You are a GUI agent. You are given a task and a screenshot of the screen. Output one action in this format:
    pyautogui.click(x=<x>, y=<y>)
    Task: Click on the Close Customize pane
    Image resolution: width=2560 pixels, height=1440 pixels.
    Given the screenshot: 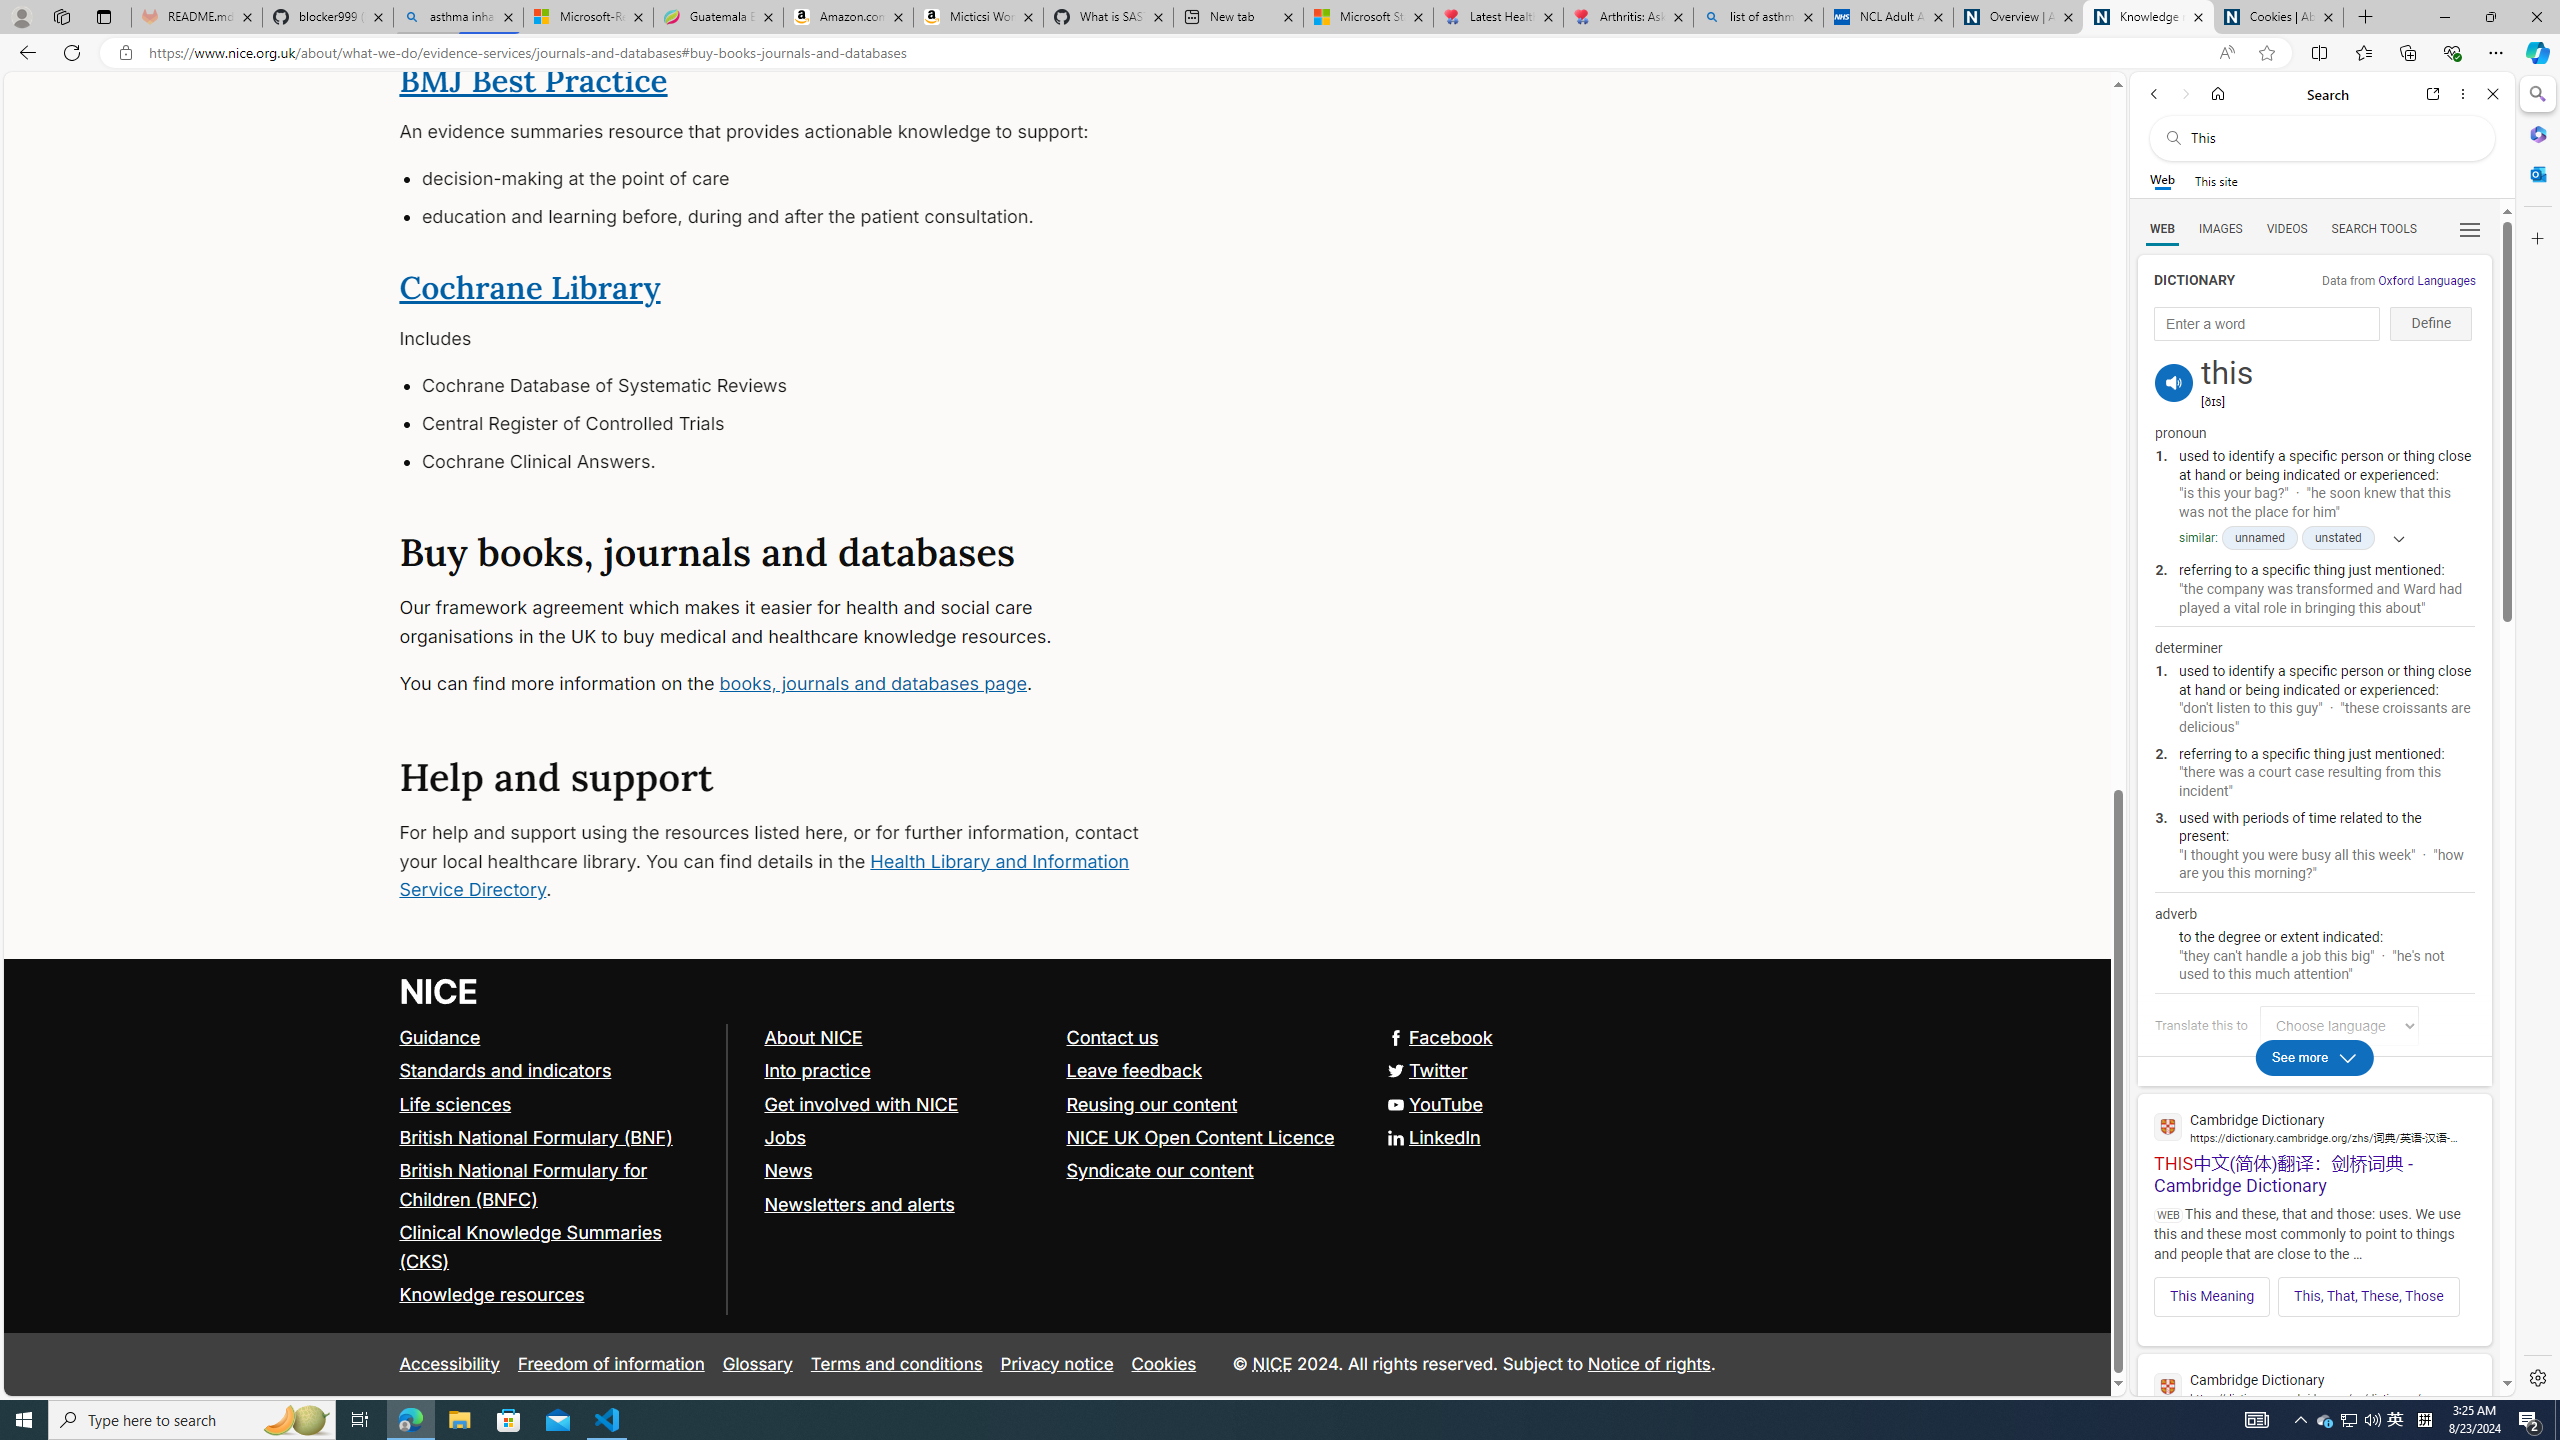 What is the action you would take?
    pyautogui.click(x=2536, y=238)
    